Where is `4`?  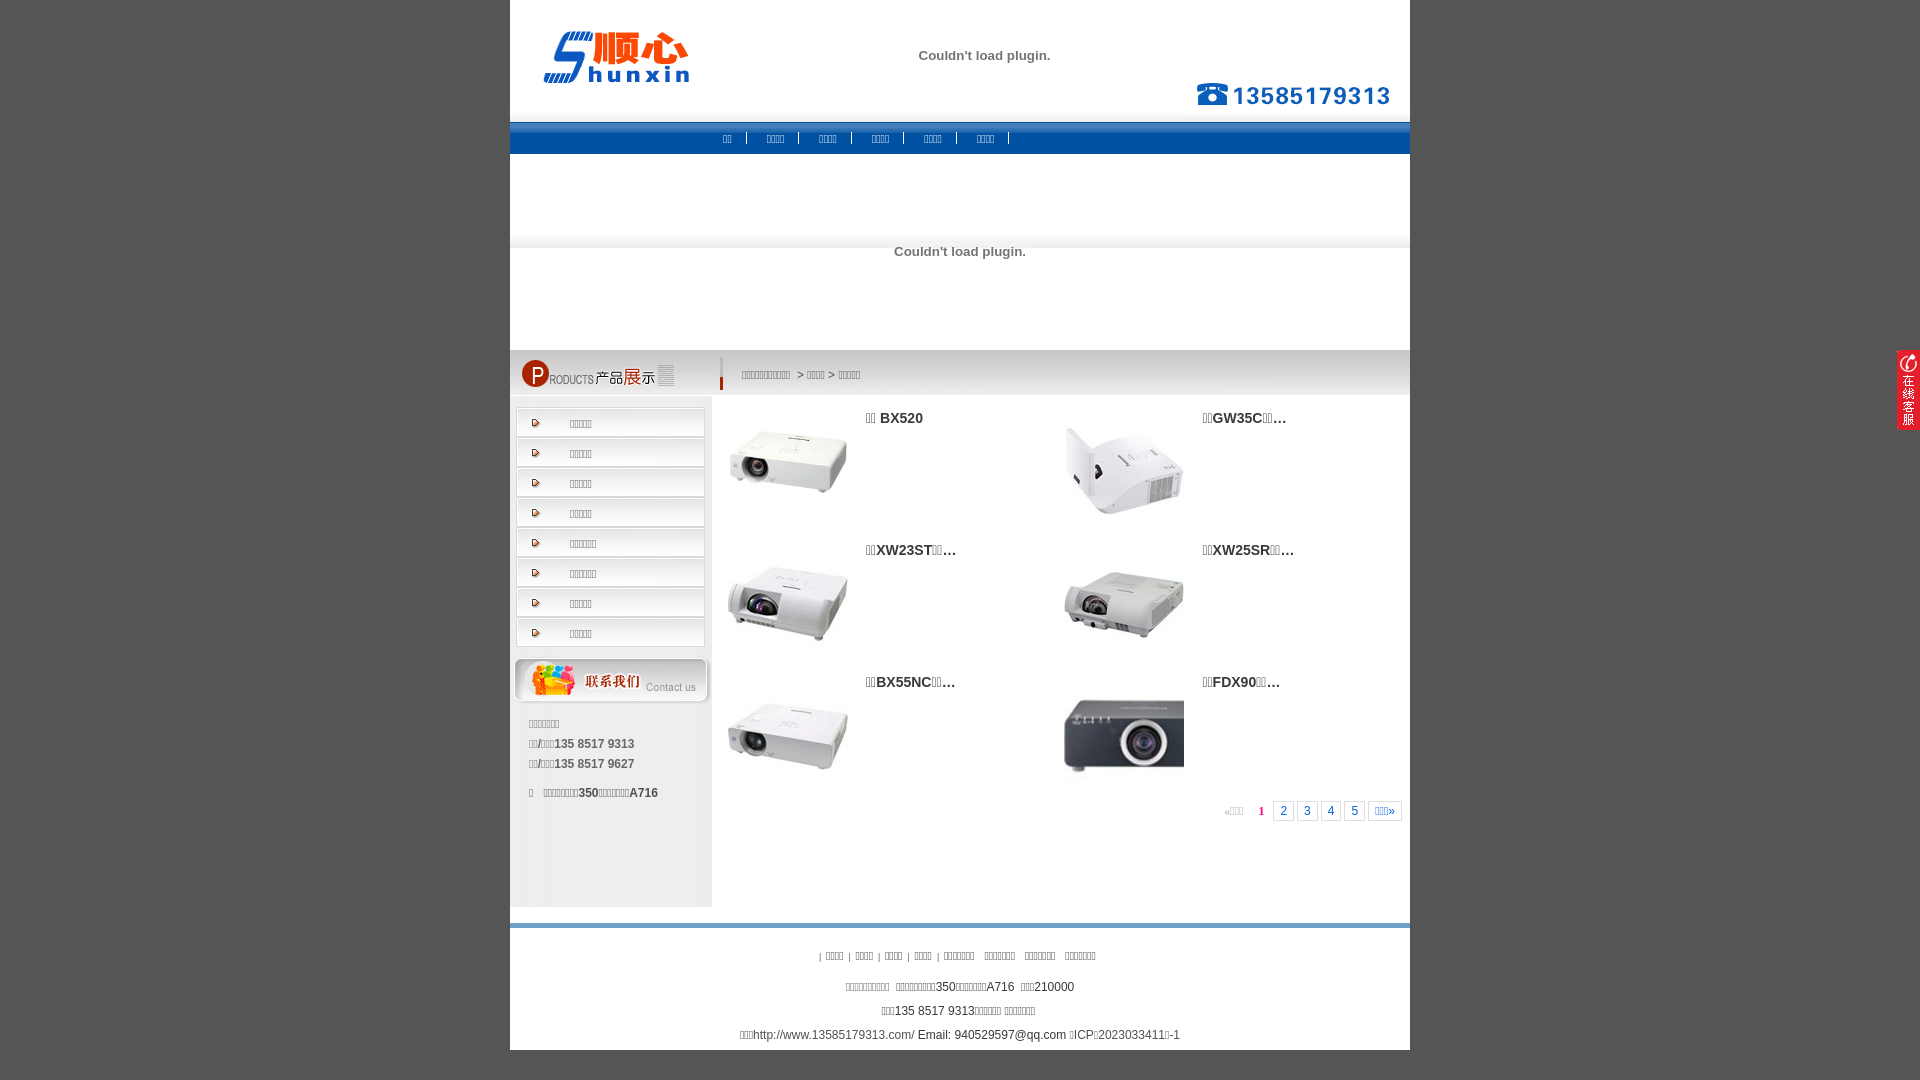 4 is located at coordinates (1332, 811).